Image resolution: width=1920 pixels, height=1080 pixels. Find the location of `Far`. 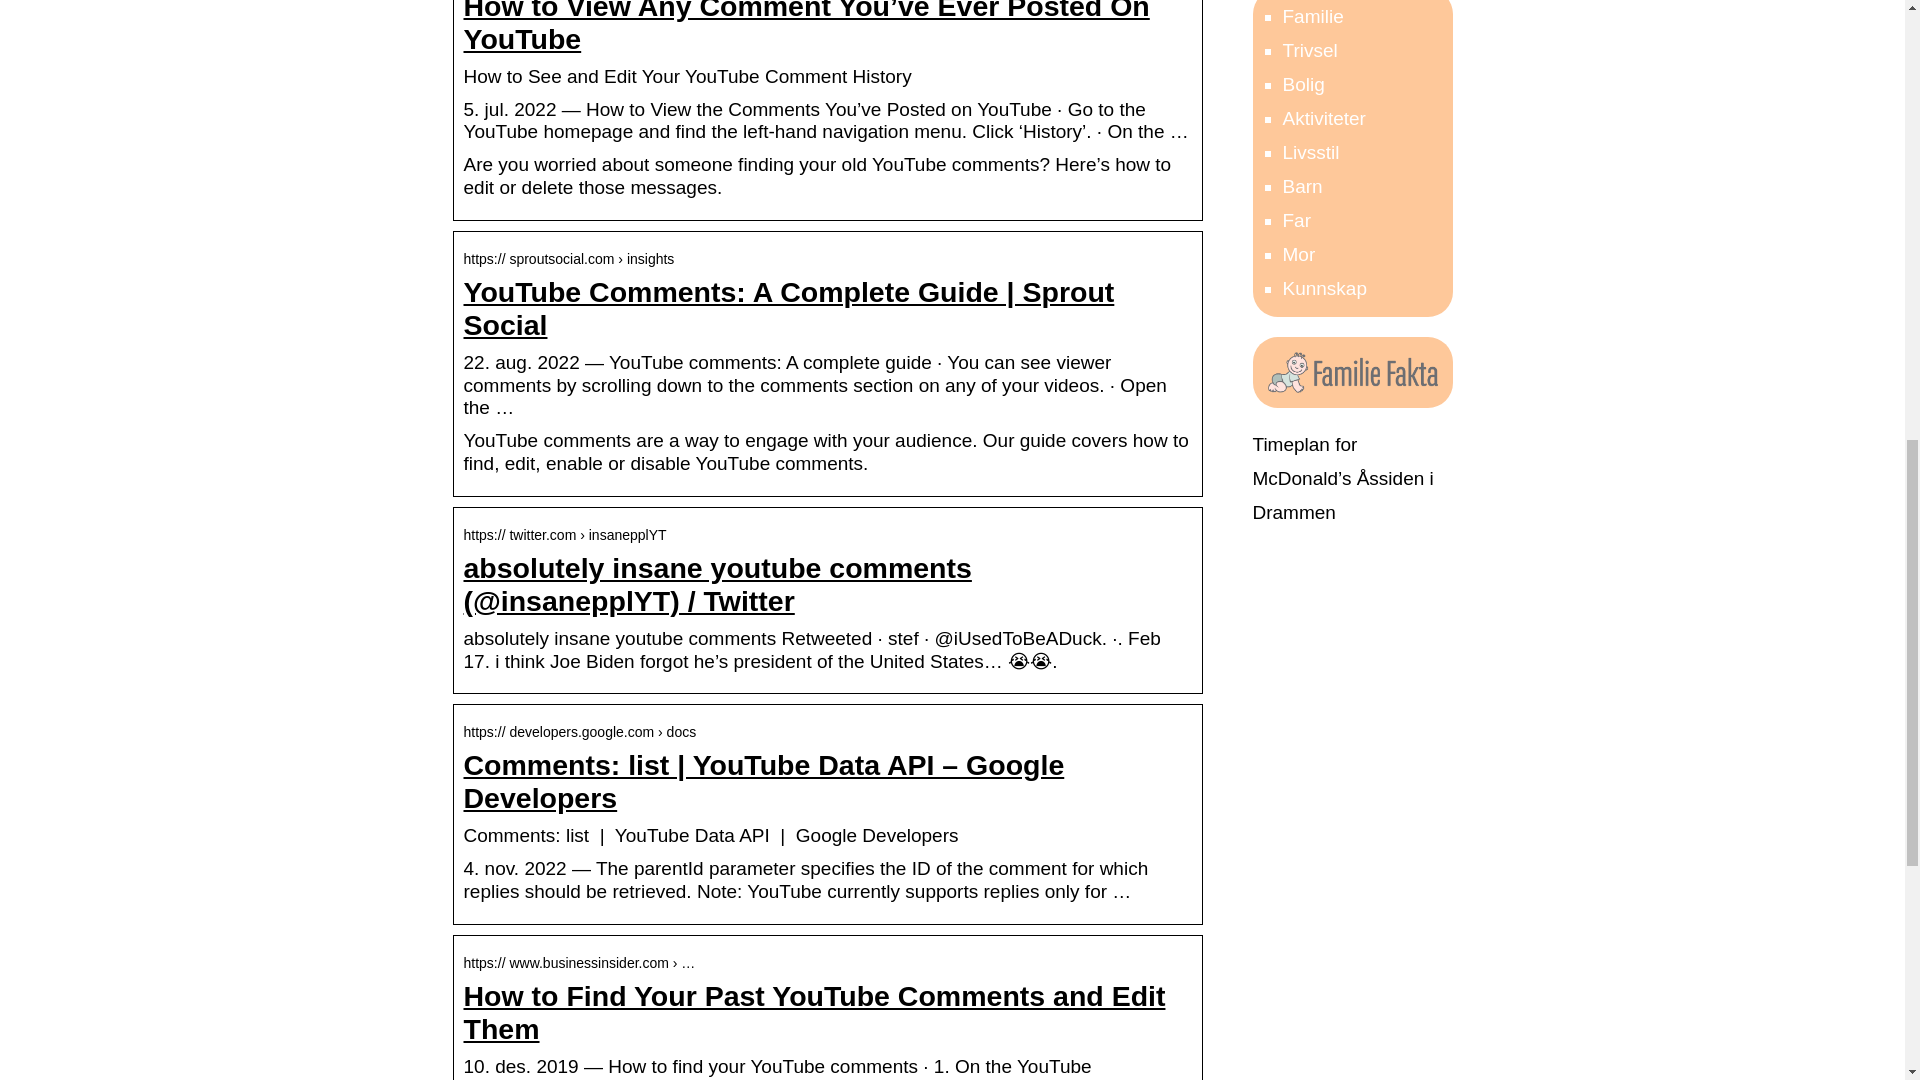

Far is located at coordinates (1296, 220).